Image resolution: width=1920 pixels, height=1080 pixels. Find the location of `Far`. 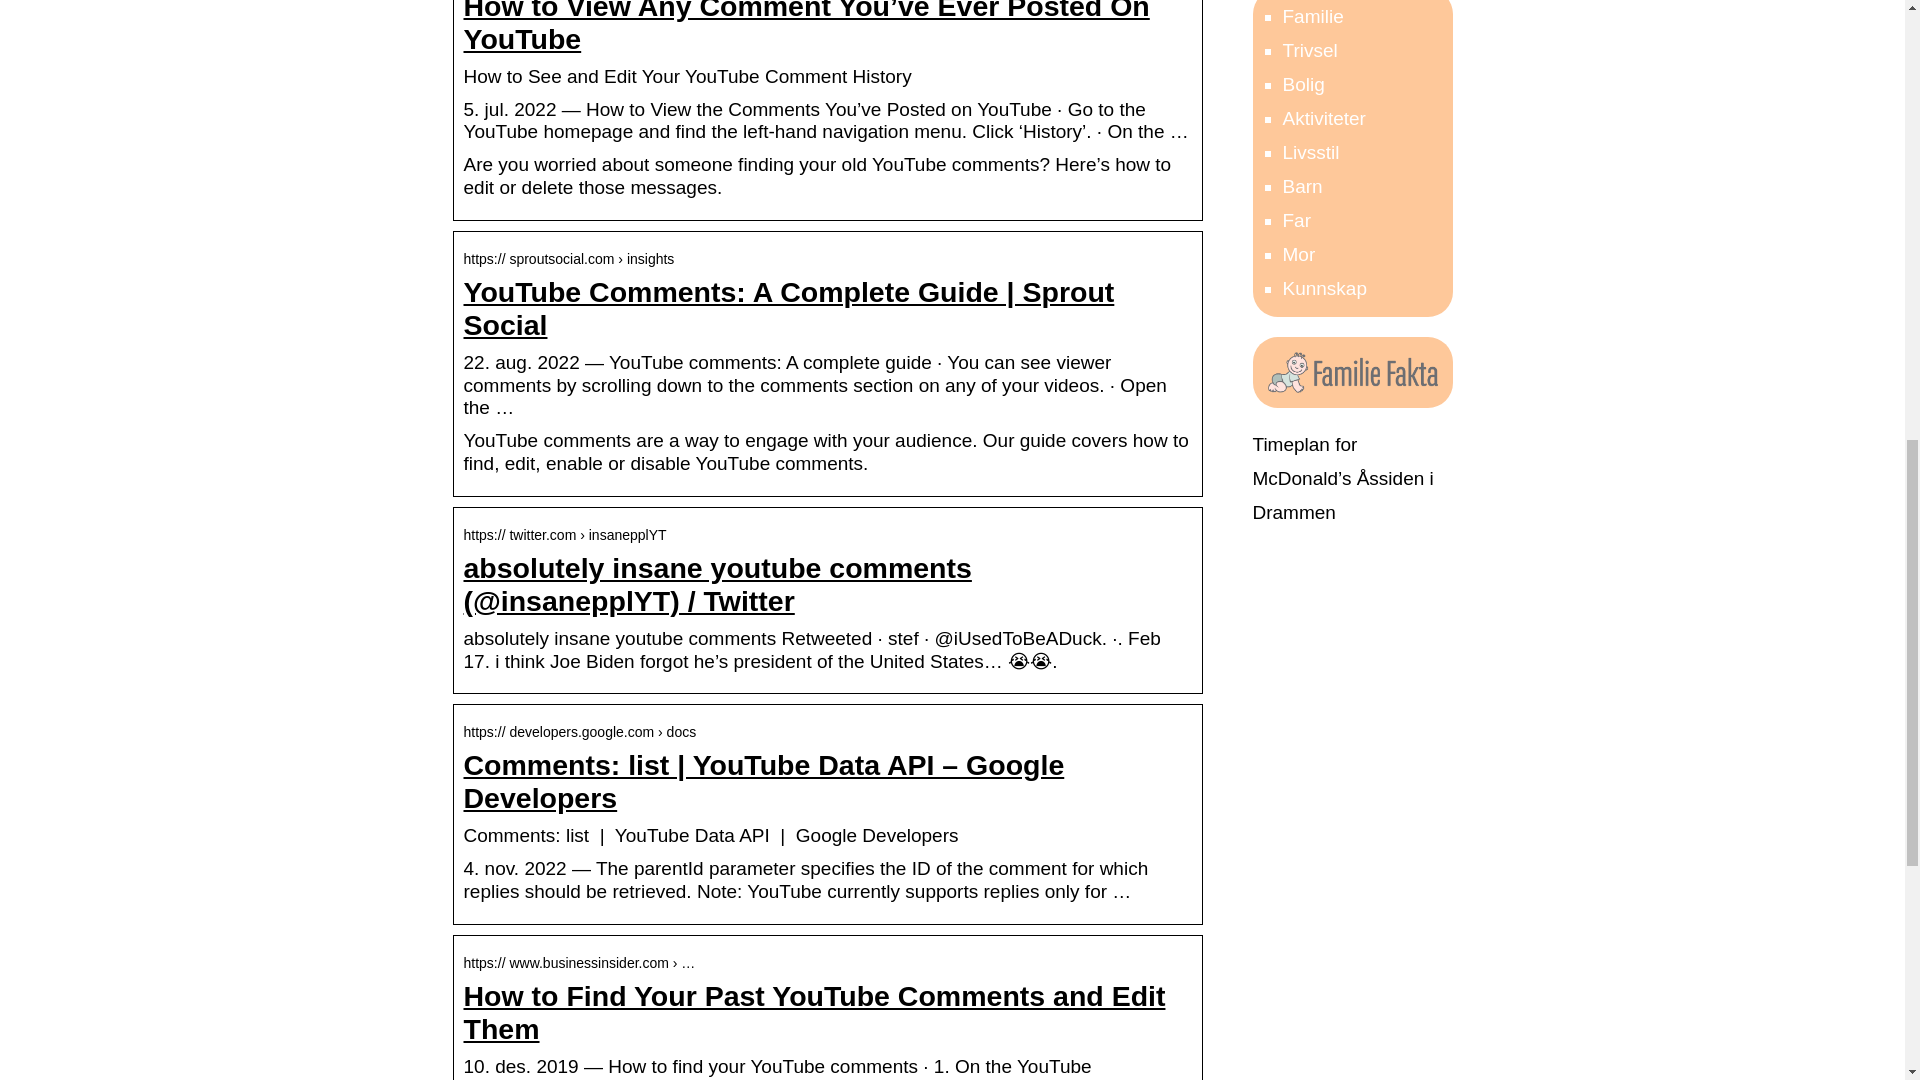

Far is located at coordinates (1296, 220).